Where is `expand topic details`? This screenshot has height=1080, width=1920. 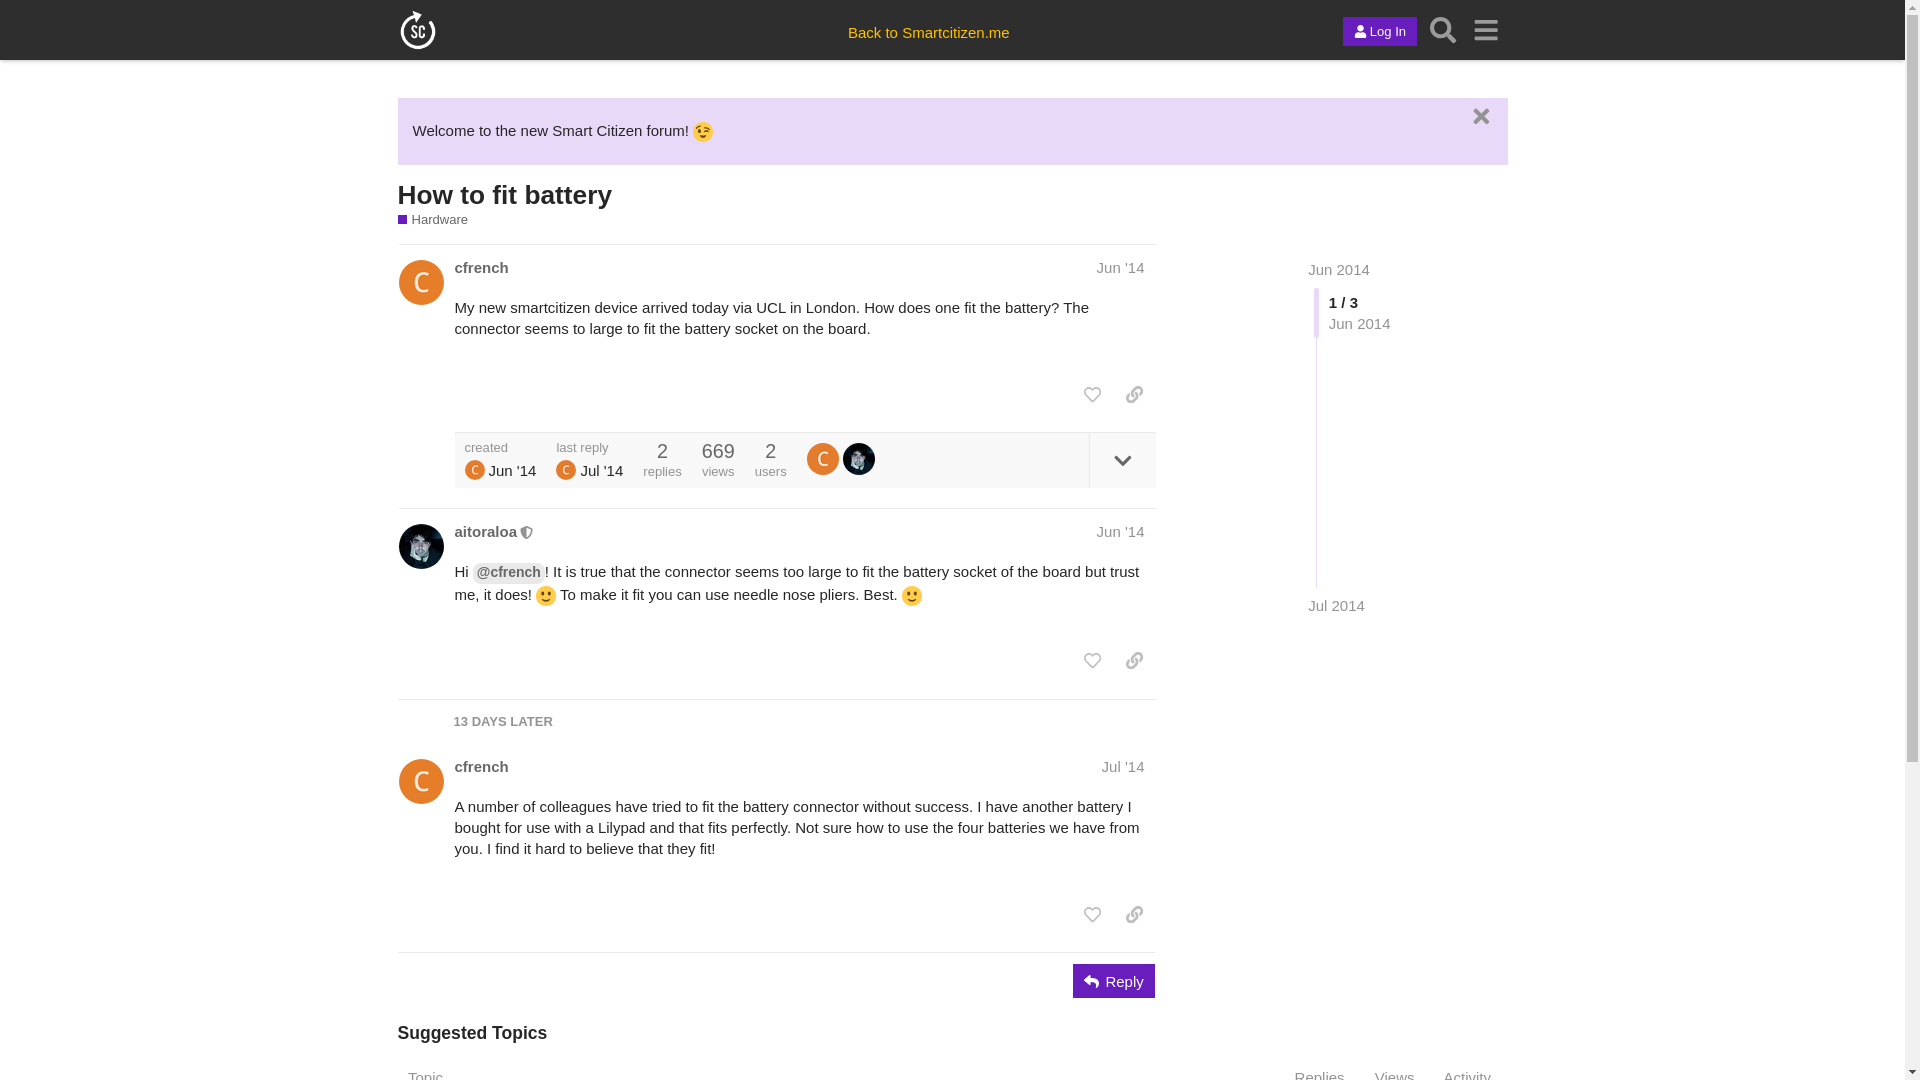 expand topic details is located at coordinates (1122, 460).